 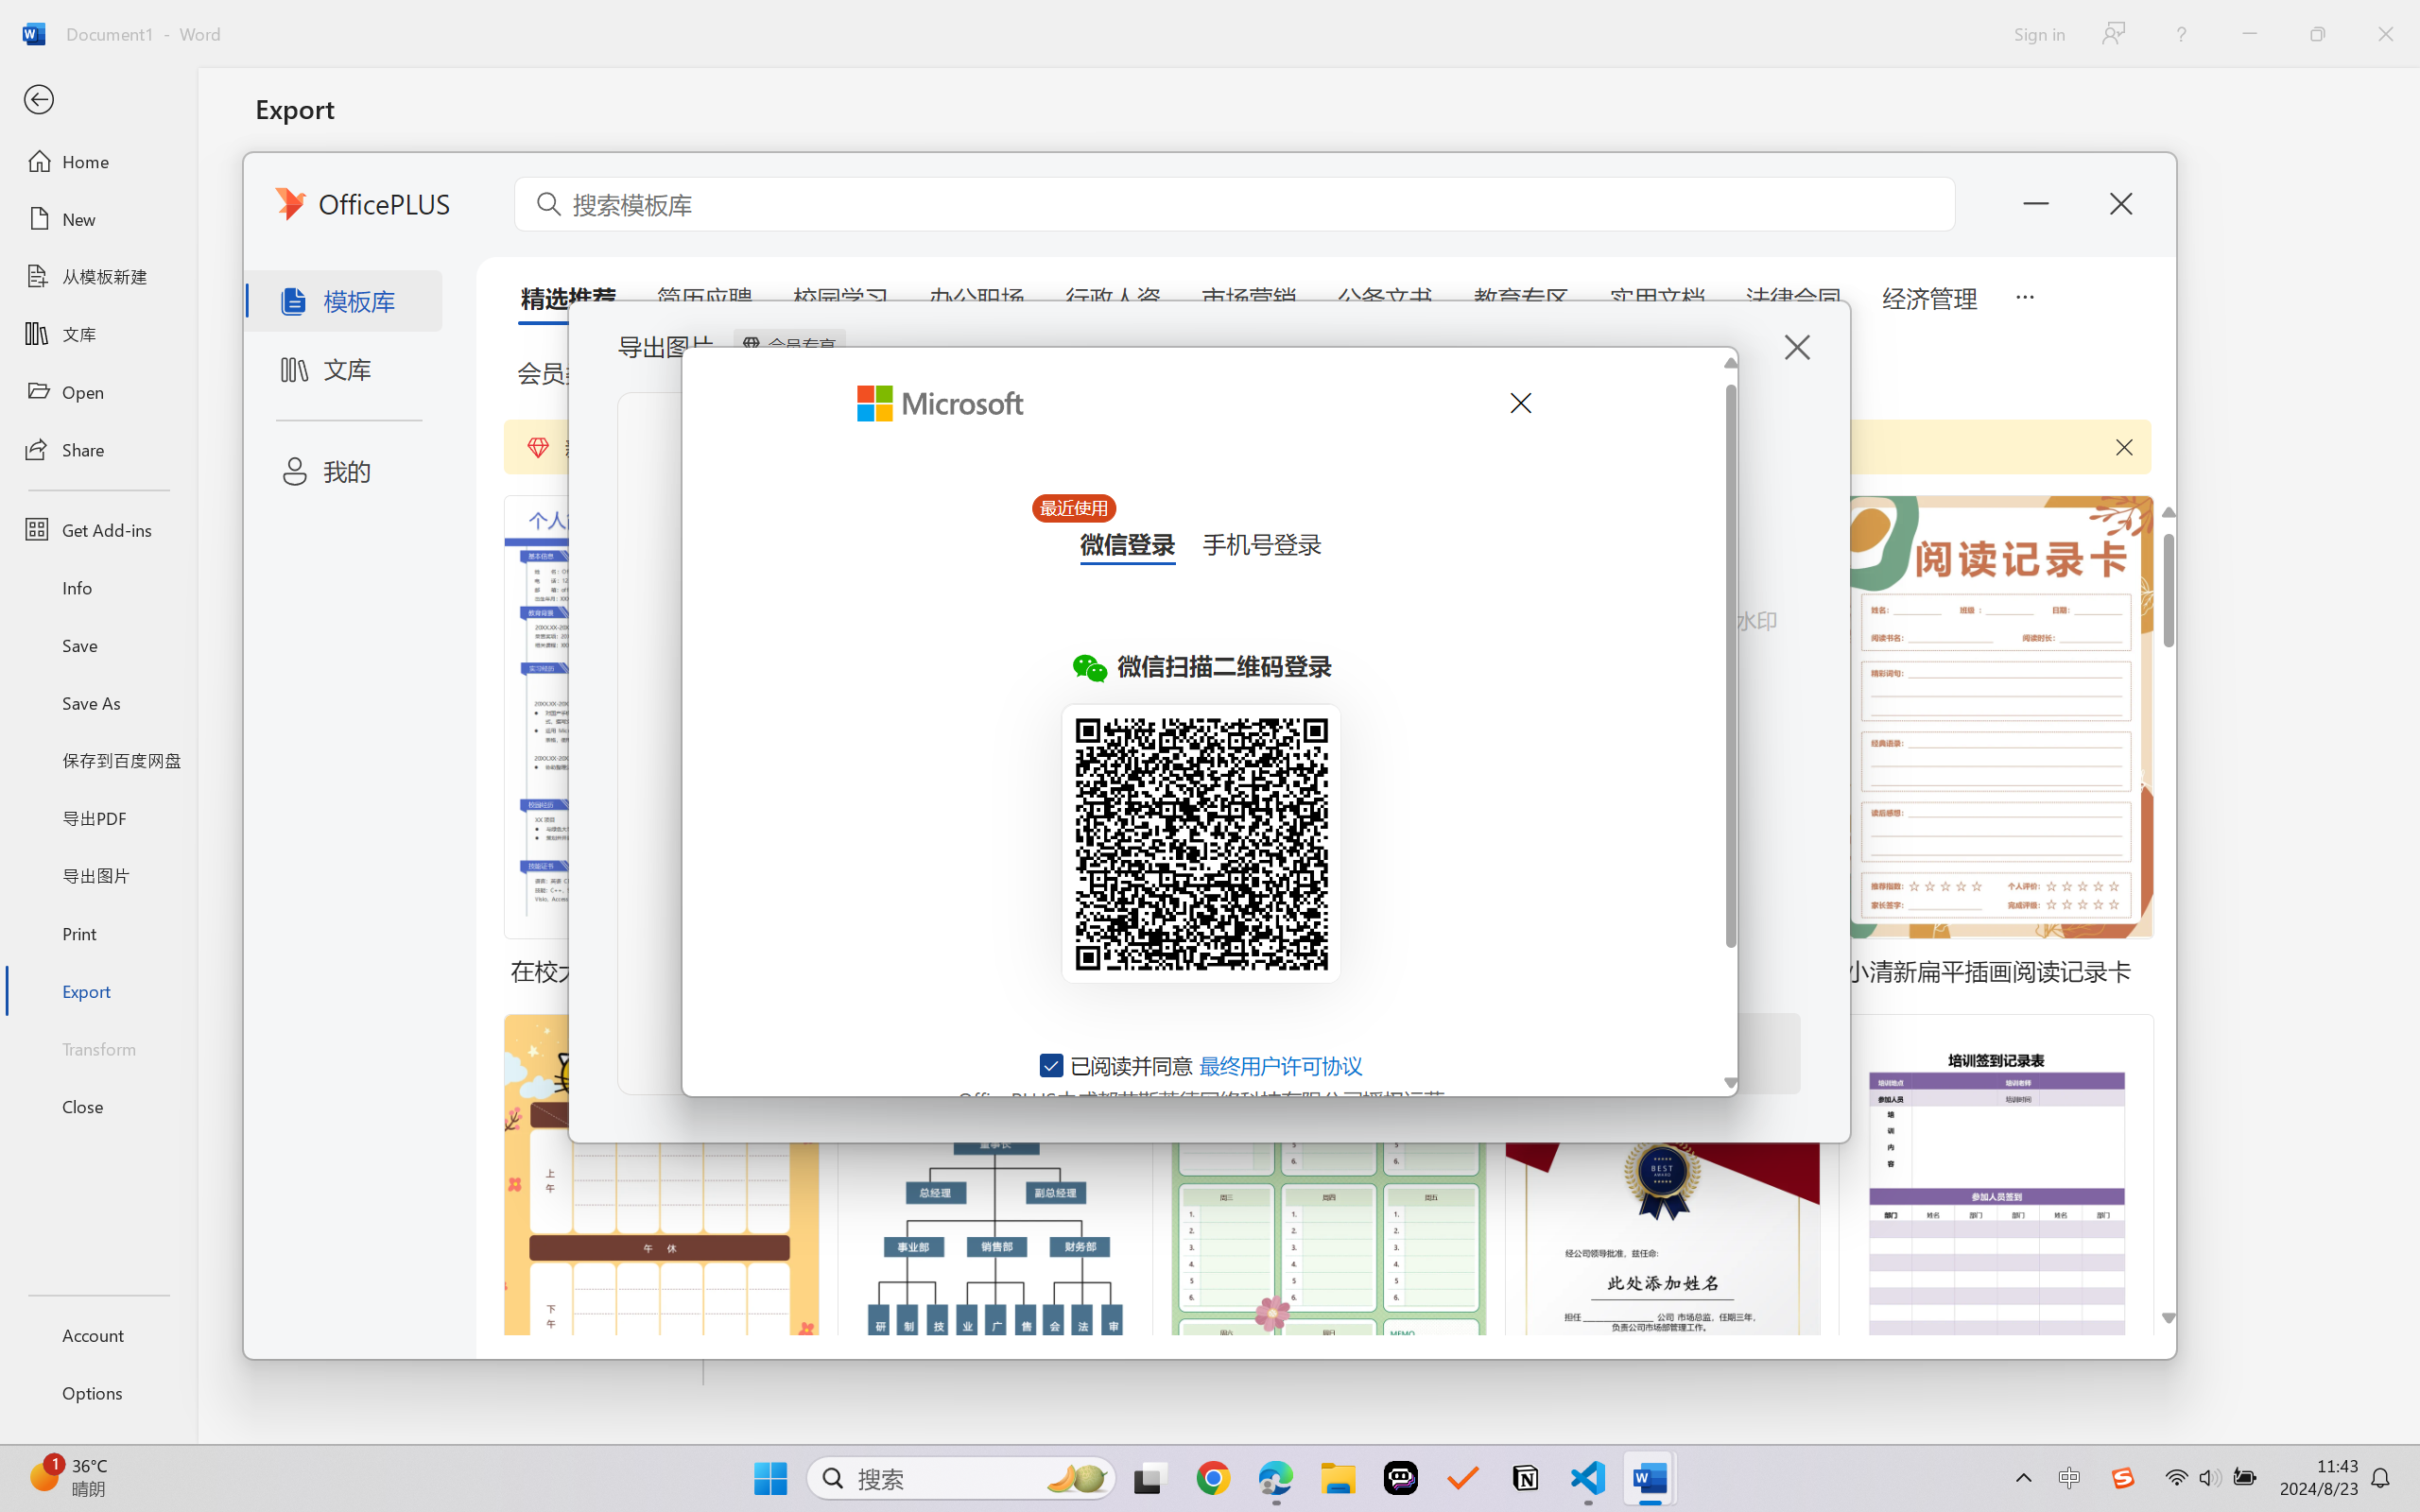 I want to click on New, so click(x=98, y=219).